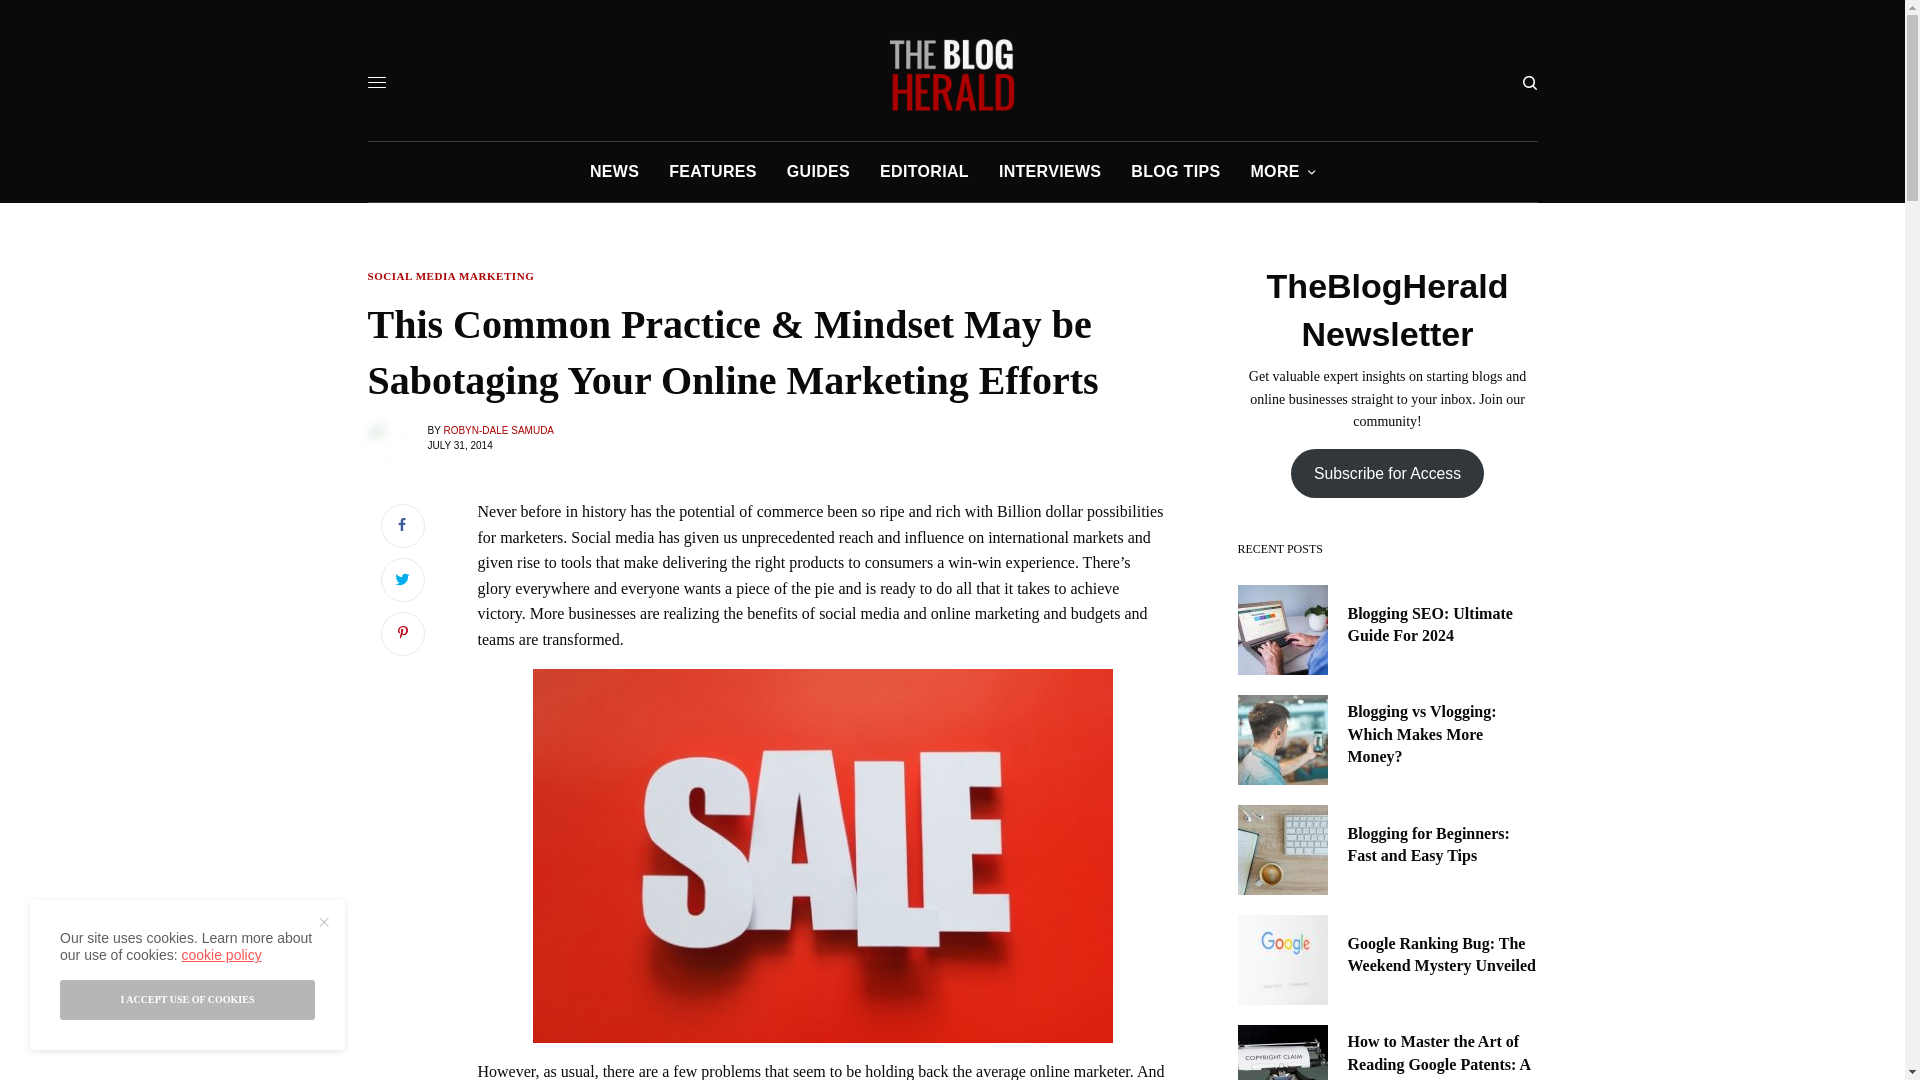 This screenshot has height=1080, width=1920. Describe the element at coordinates (1049, 171) in the screenshot. I see `INTERVIEWS` at that location.